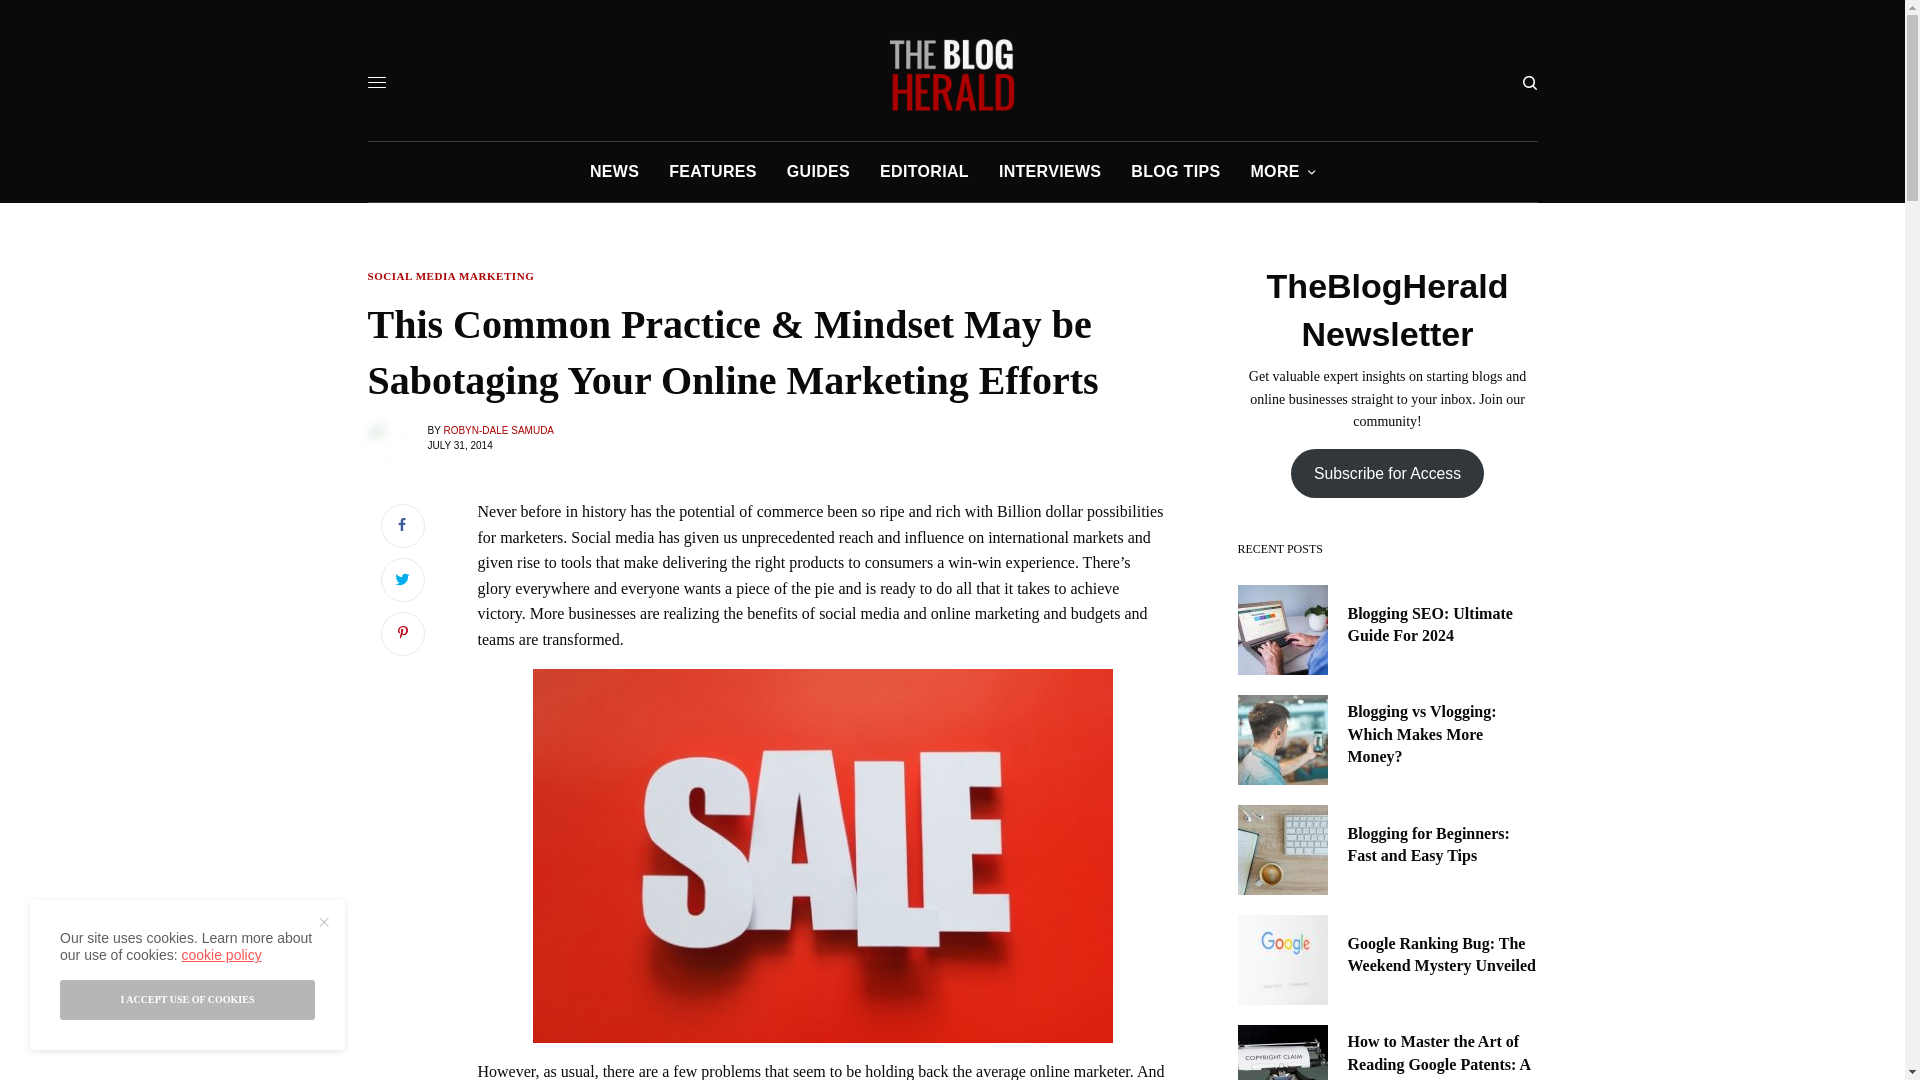 This screenshot has height=1080, width=1920. Describe the element at coordinates (1049, 171) in the screenshot. I see `INTERVIEWS` at that location.